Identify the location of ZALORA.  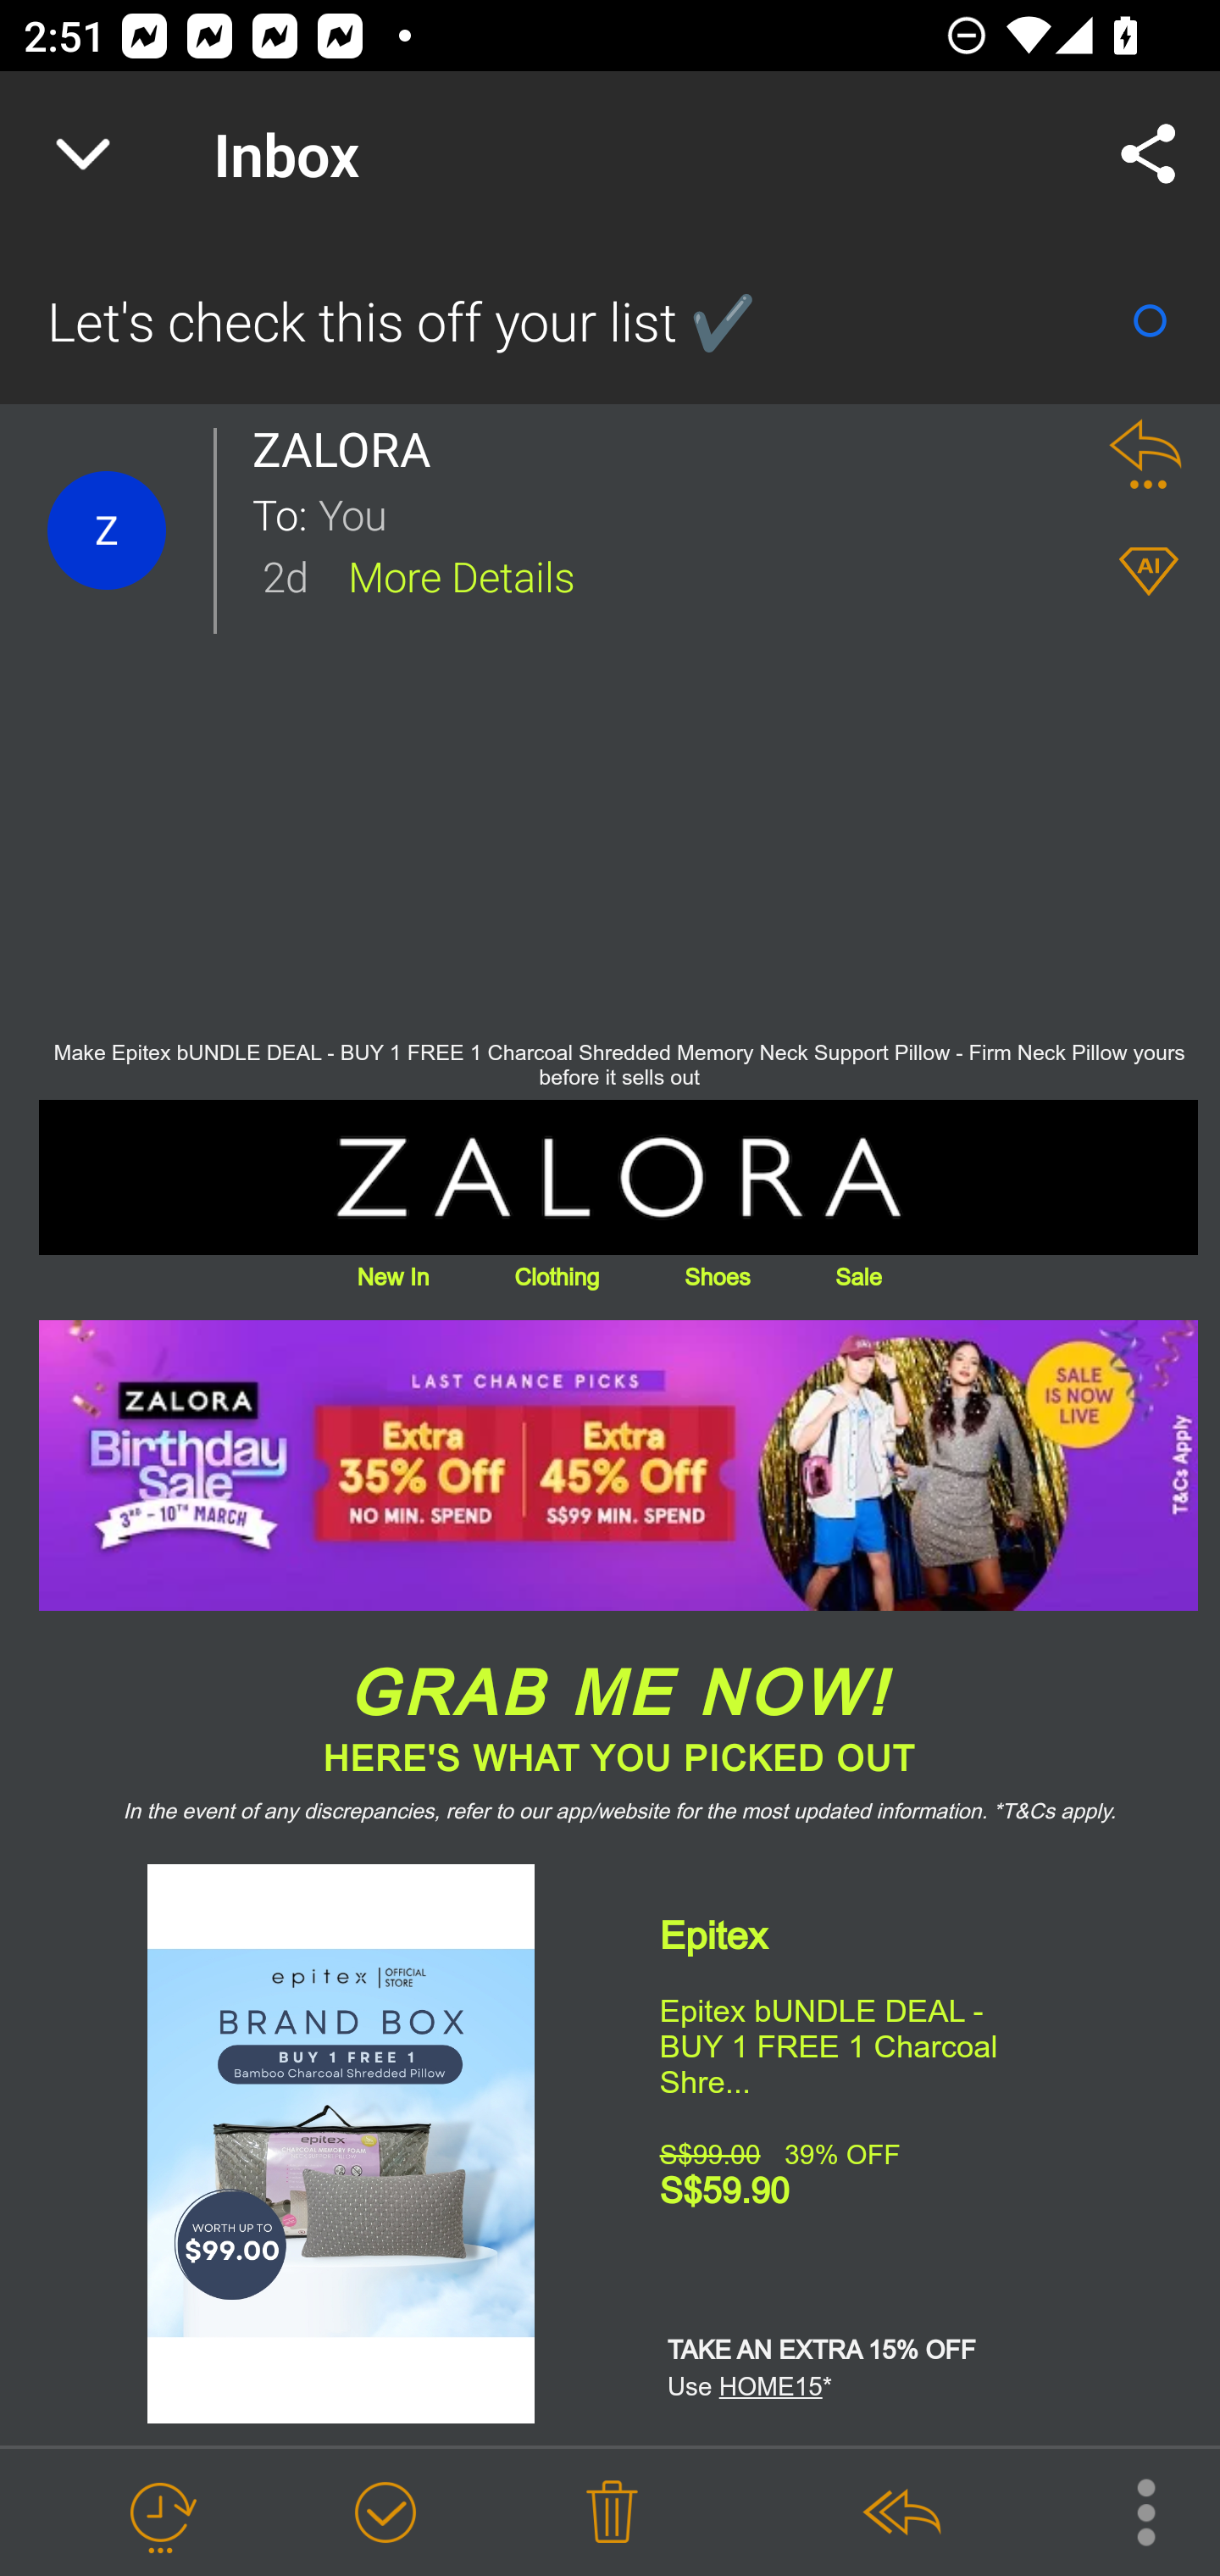
(351, 449).